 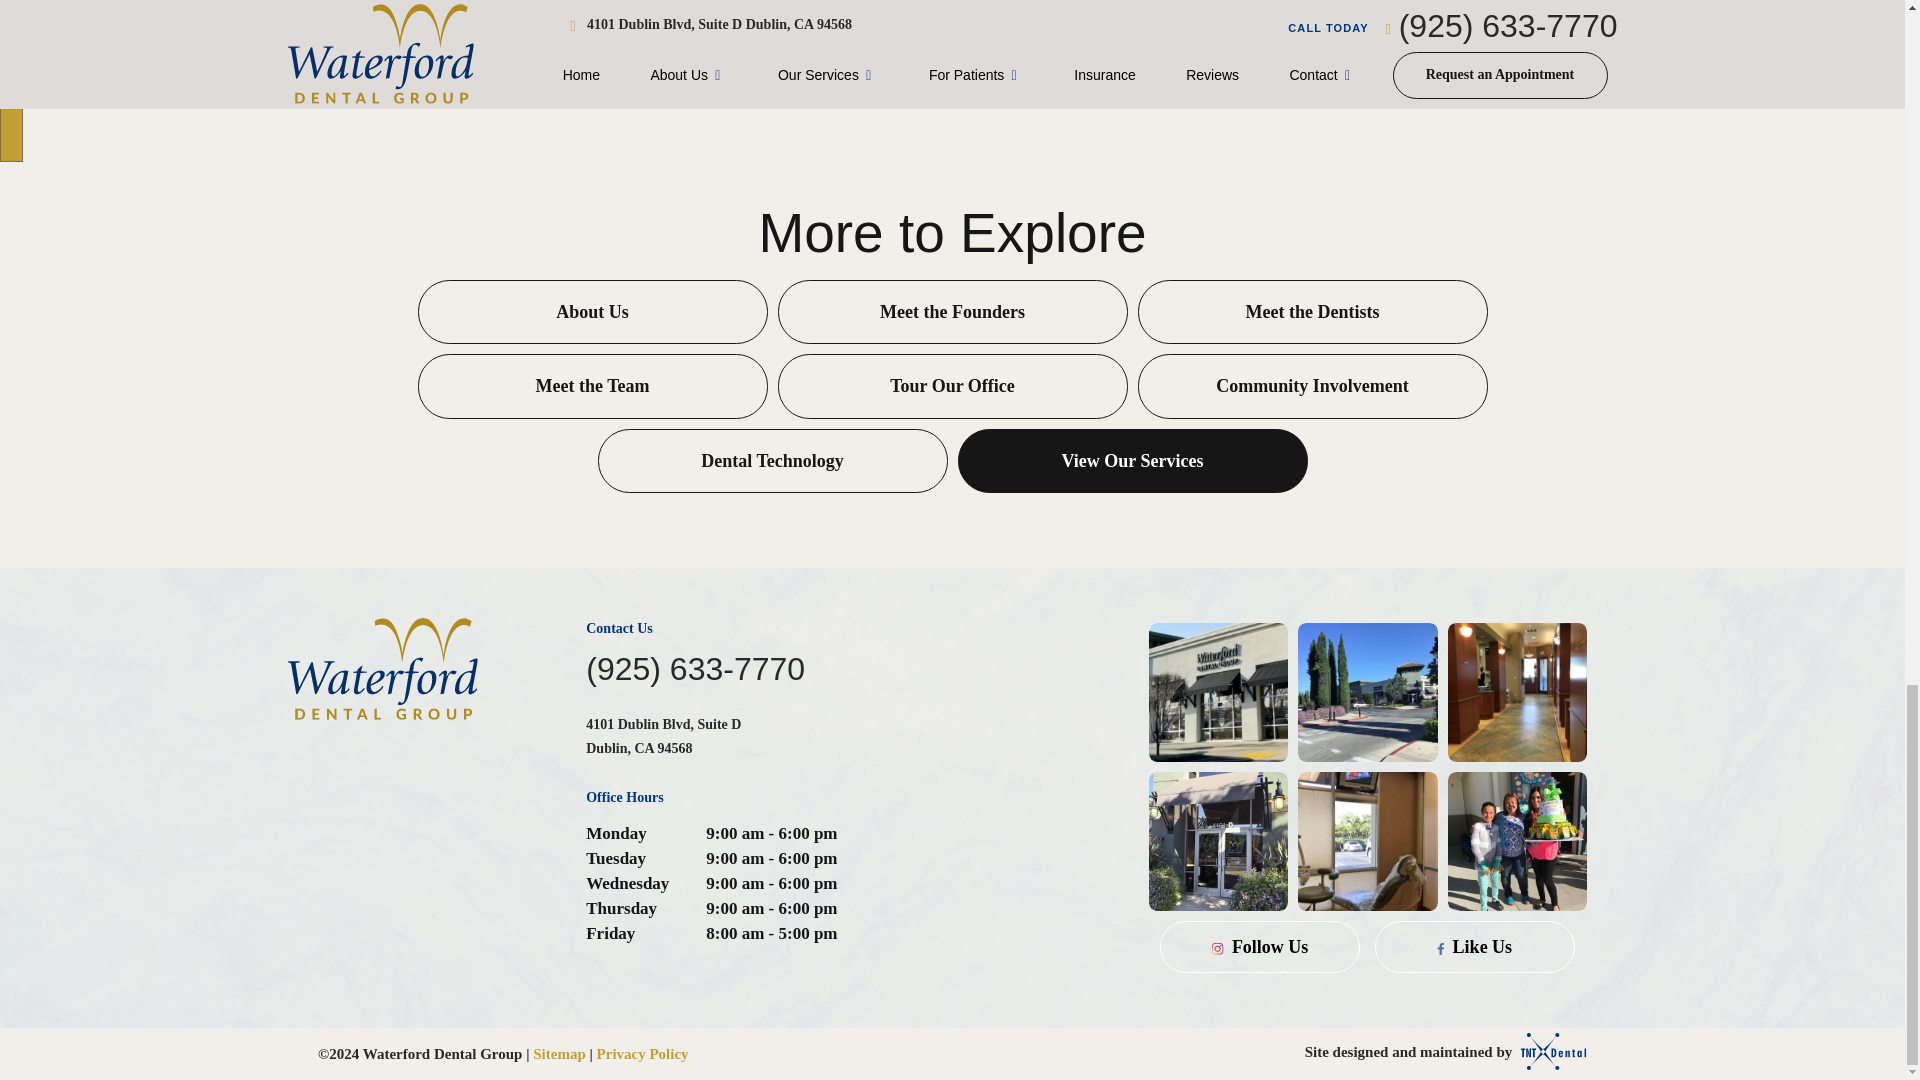 I want to click on Dental Technology, so click(x=772, y=460).